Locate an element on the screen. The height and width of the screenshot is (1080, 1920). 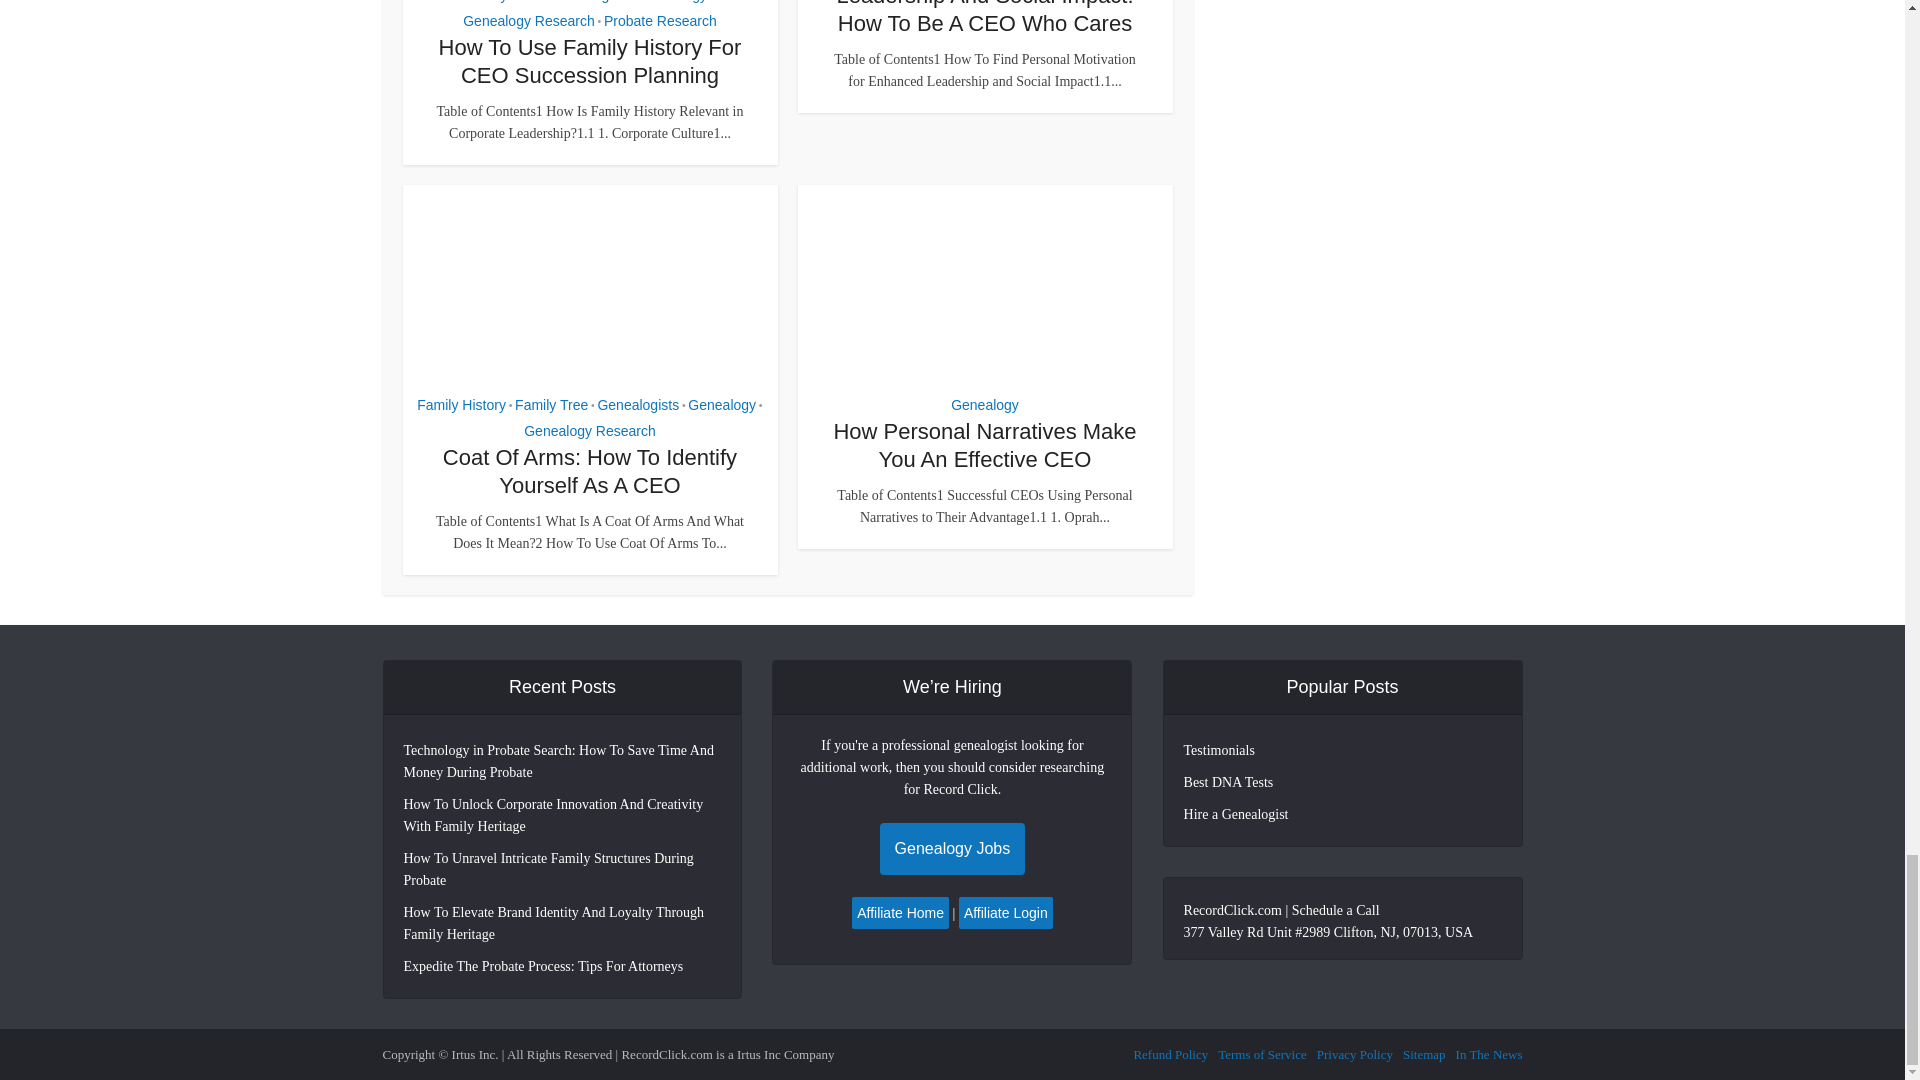
How Personal Narratives Make You An Effective CEO is located at coordinates (984, 446).